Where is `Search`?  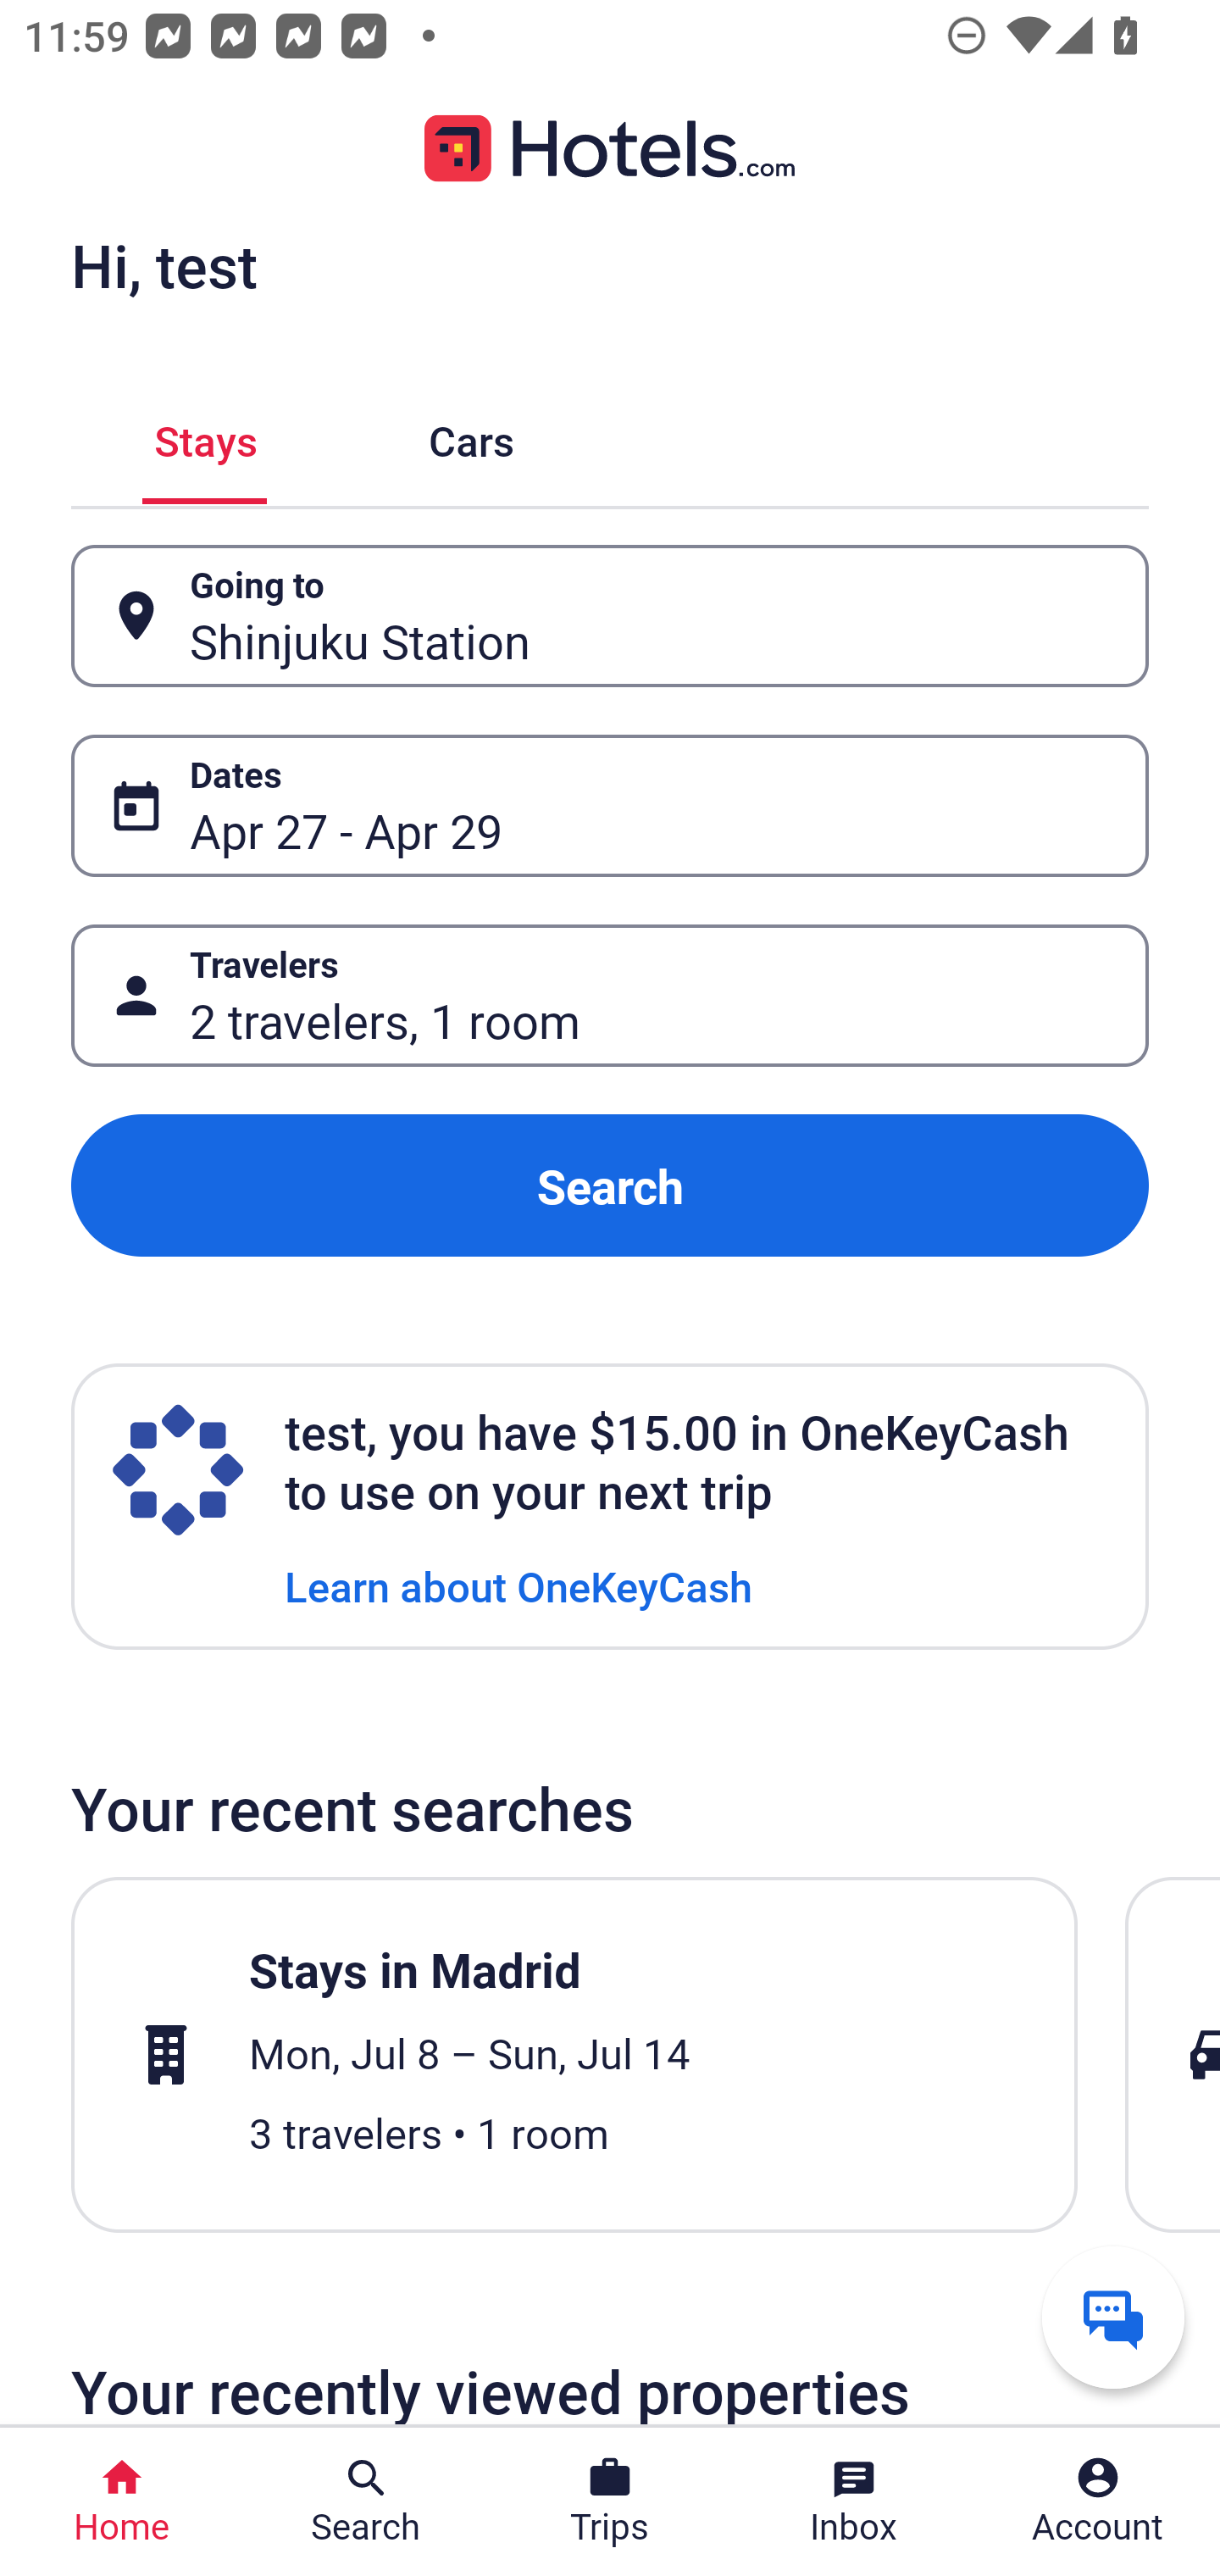
Search is located at coordinates (610, 1186).